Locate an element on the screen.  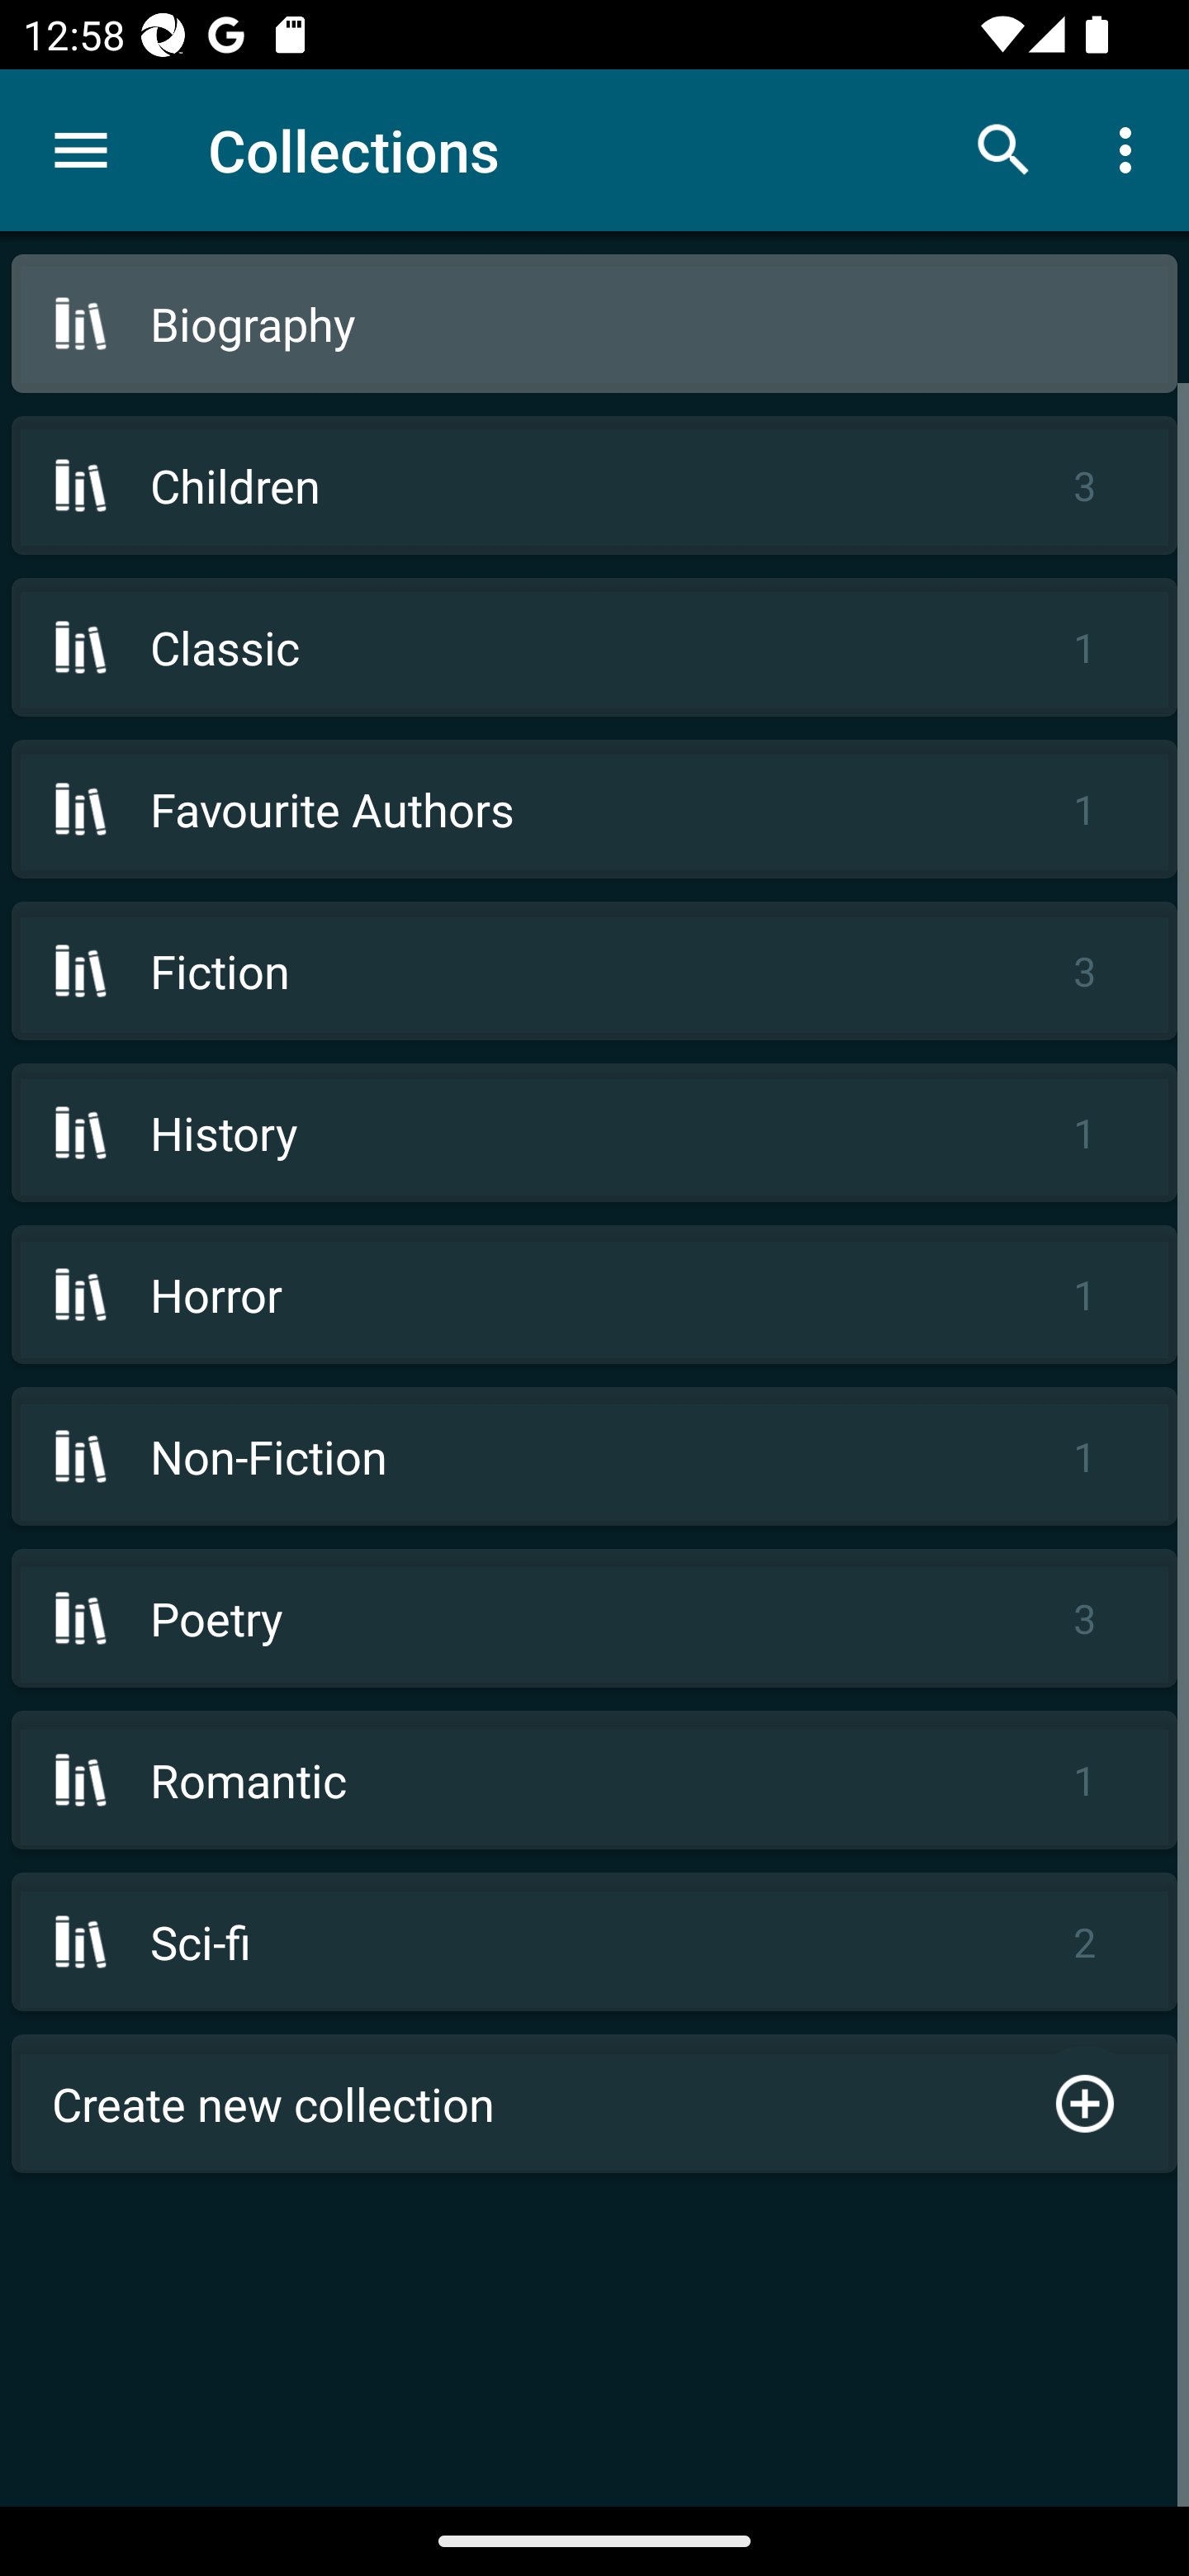
Fiction 3 is located at coordinates (594, 971).